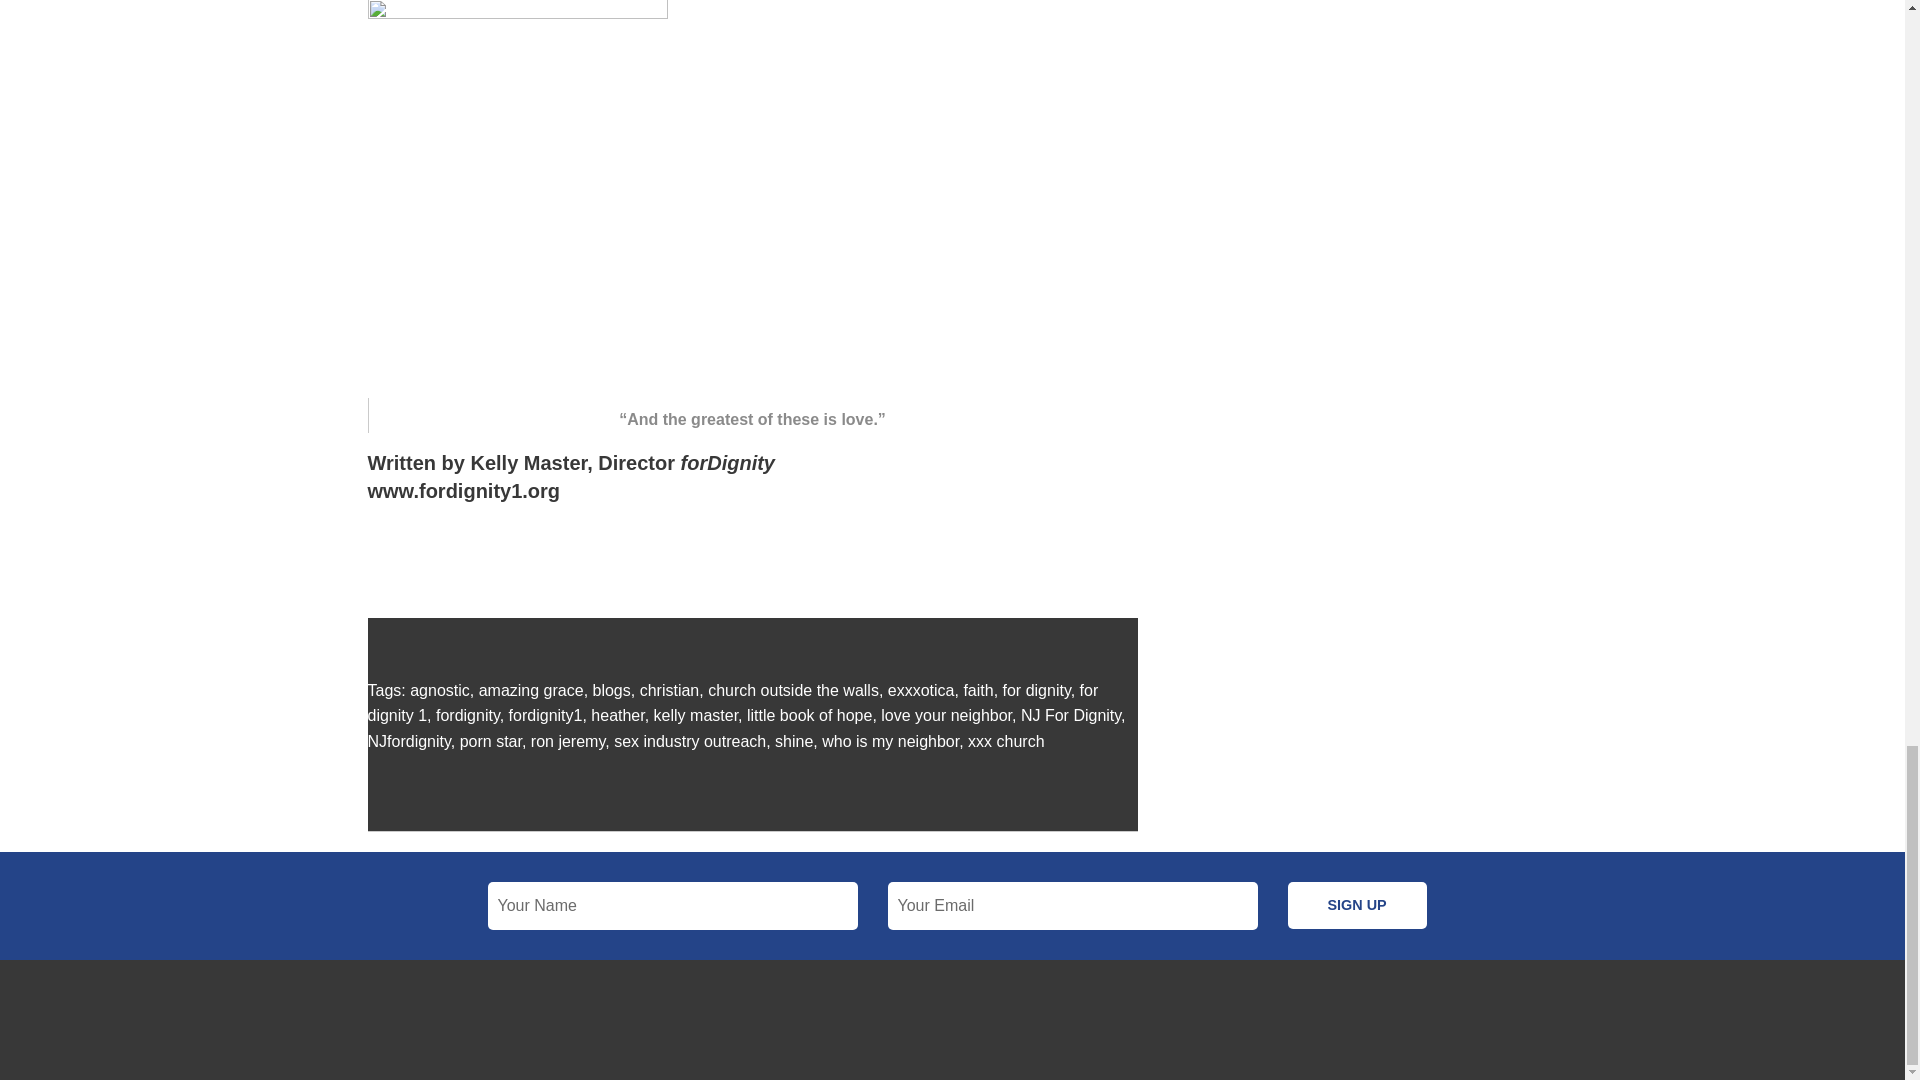 The width and height of the screenshot is (1920, 1080). What do you see at coordinates (1357, 905) in the screenshot?
I see `SIGN UP` at bounding box center [1357, 905].